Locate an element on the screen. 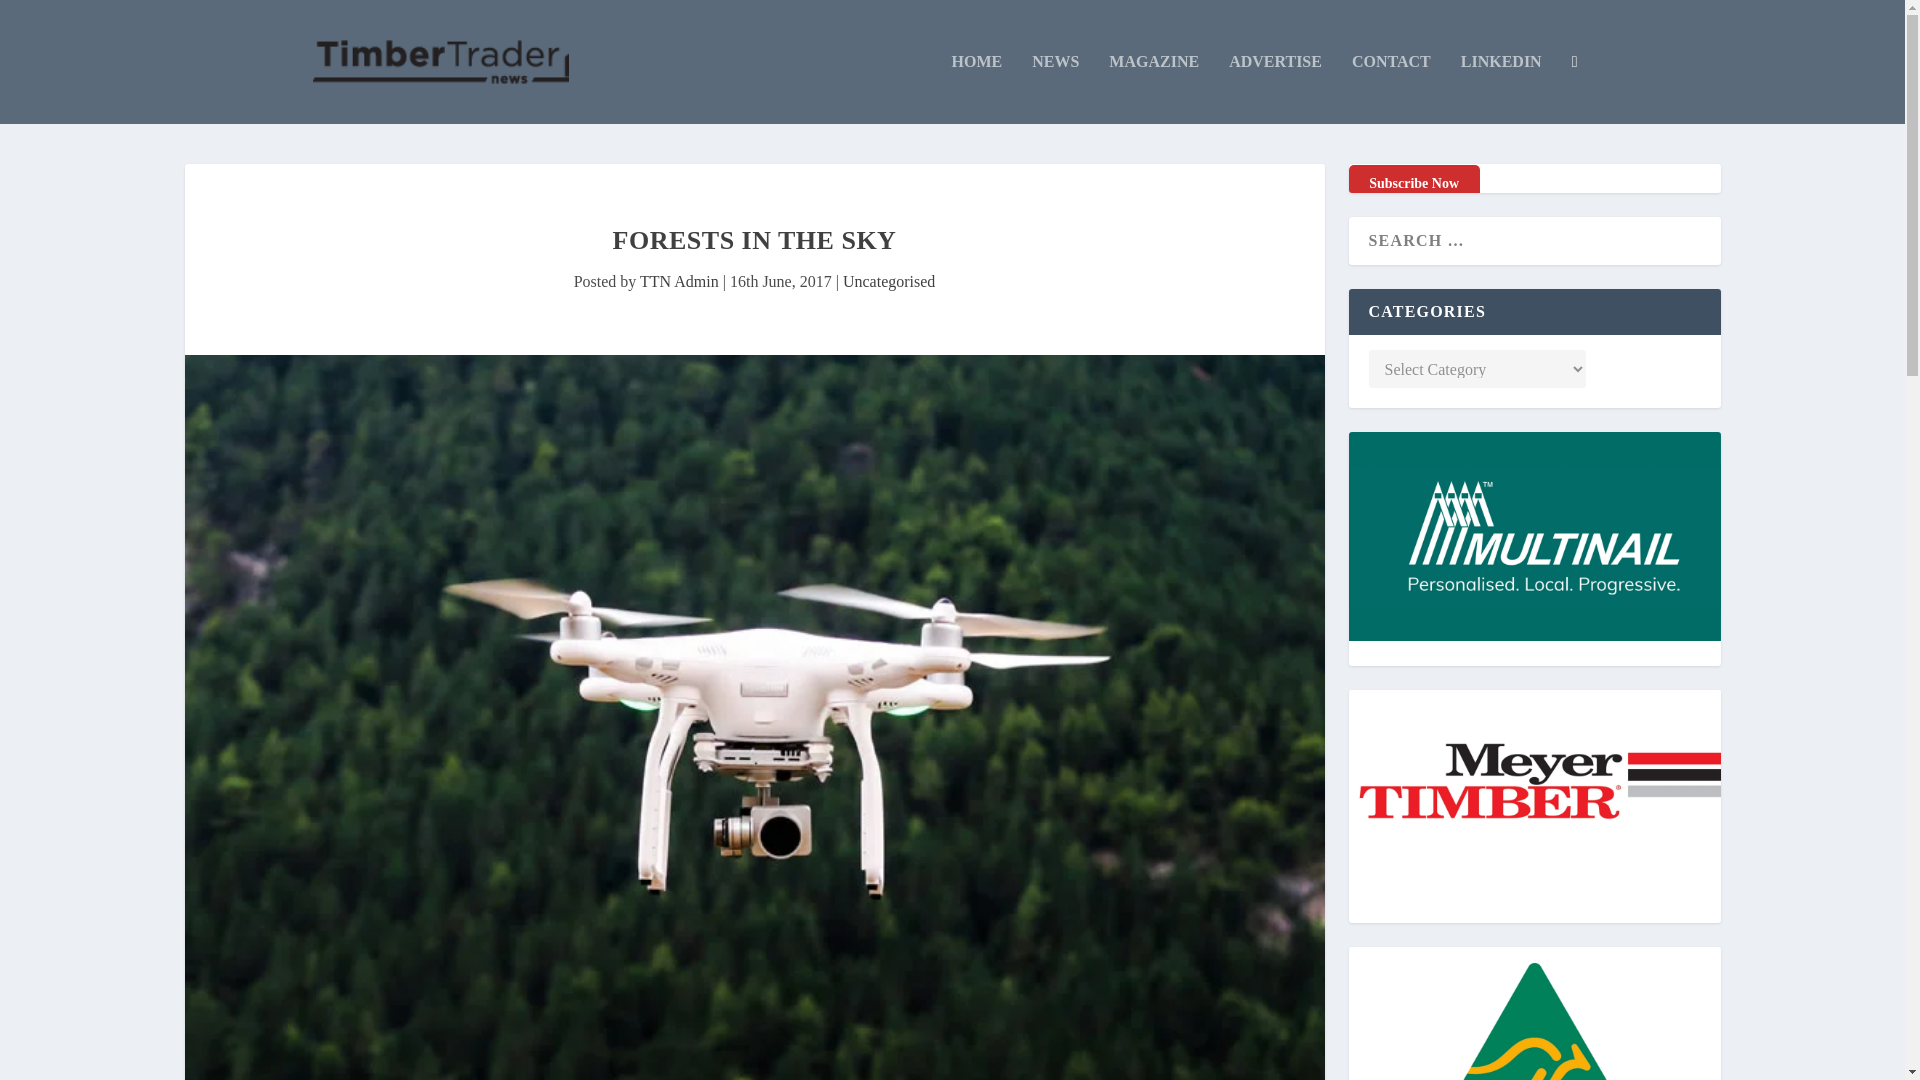 The width and height of the screenshot is (1920, 1080). ADVERTISE is located at coordinates (1275, 89).